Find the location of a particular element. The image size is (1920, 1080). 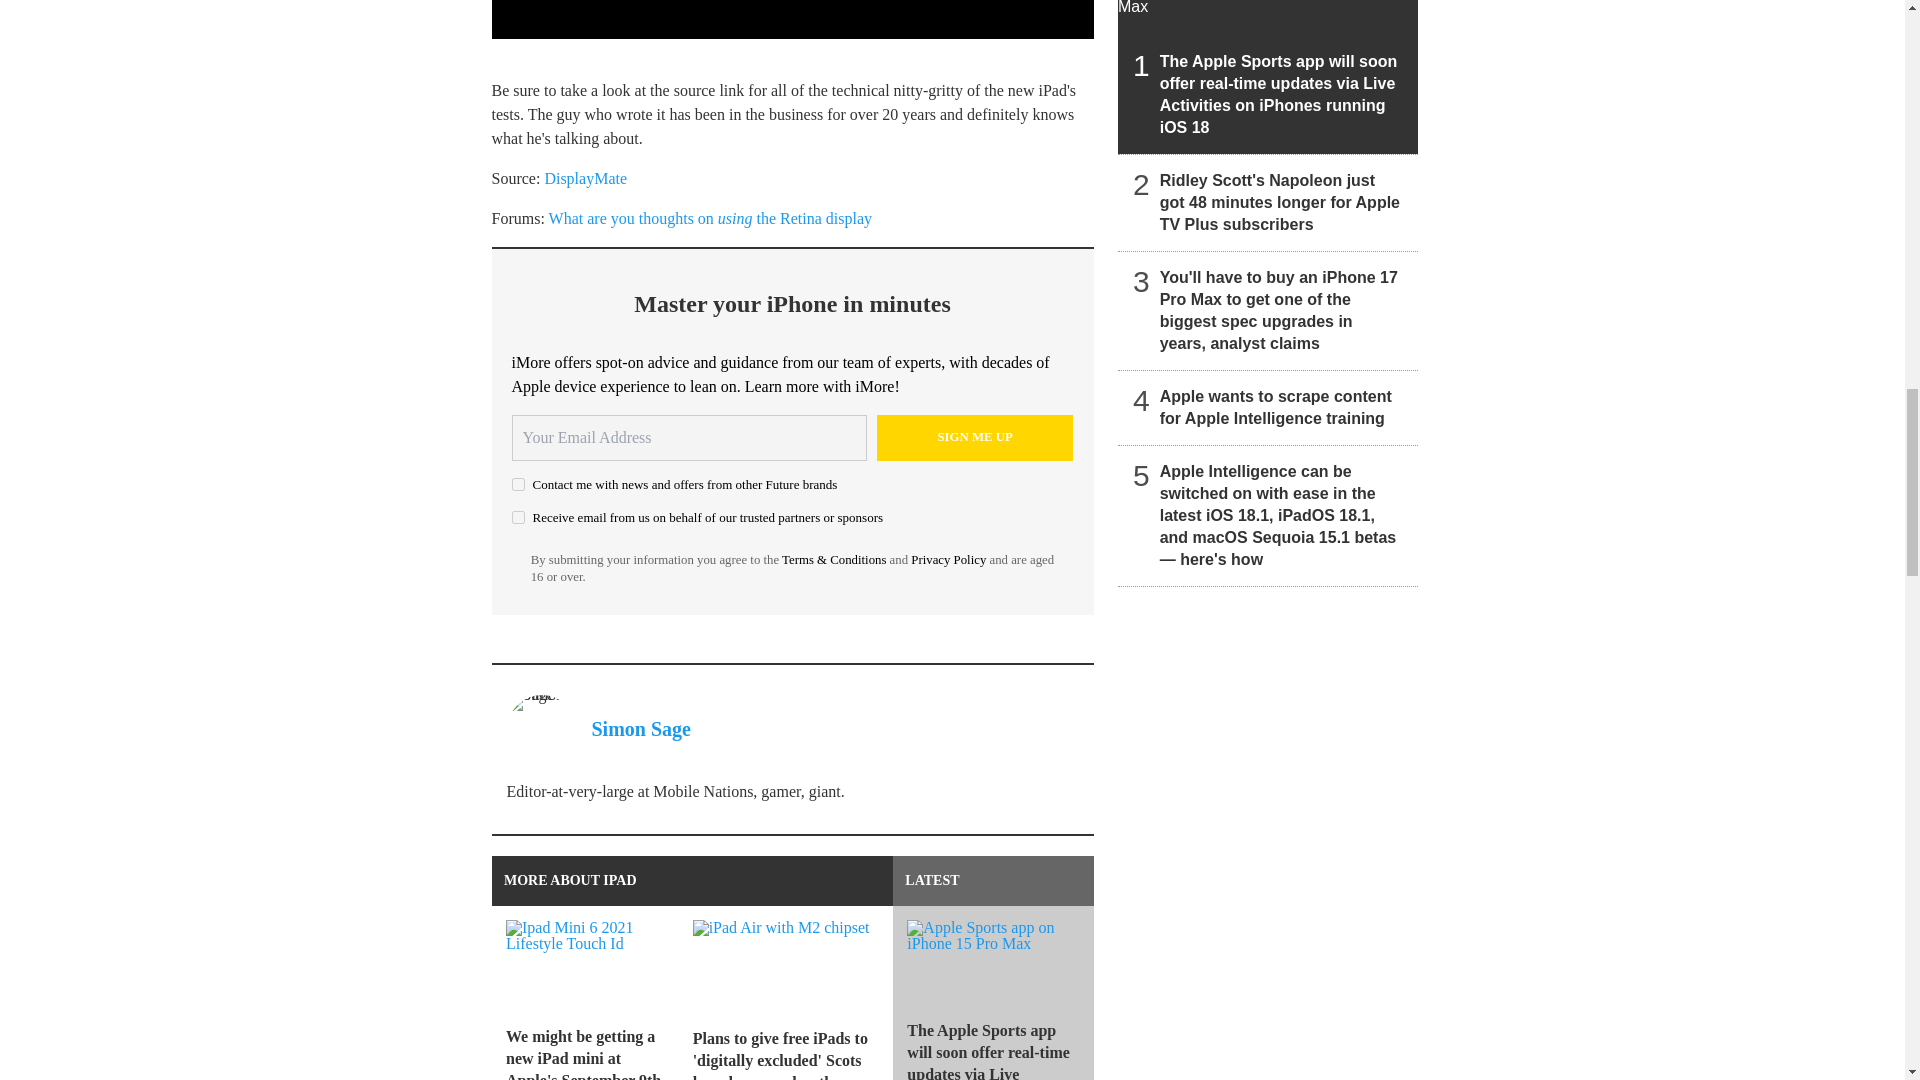

on is located at coordinates (518, 516).